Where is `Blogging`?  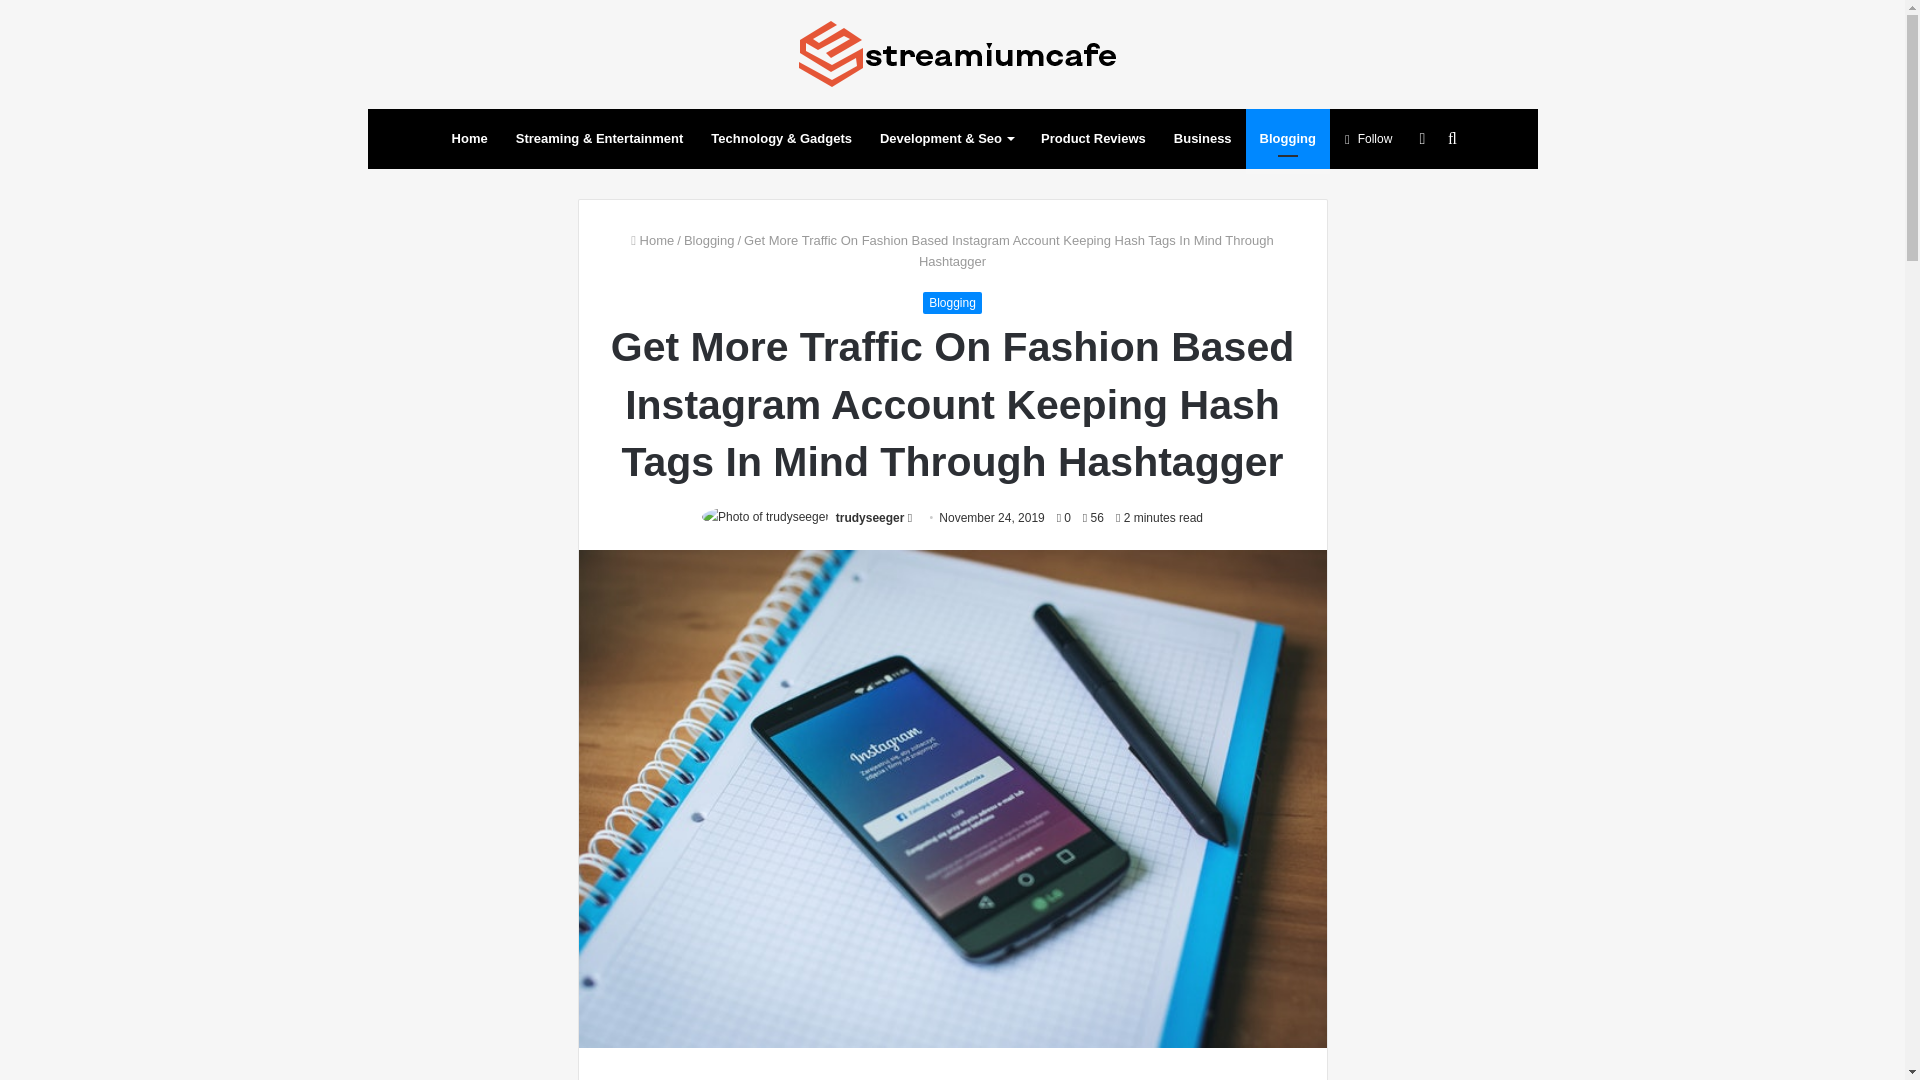
Blogging is located at coordinates (709, 240).